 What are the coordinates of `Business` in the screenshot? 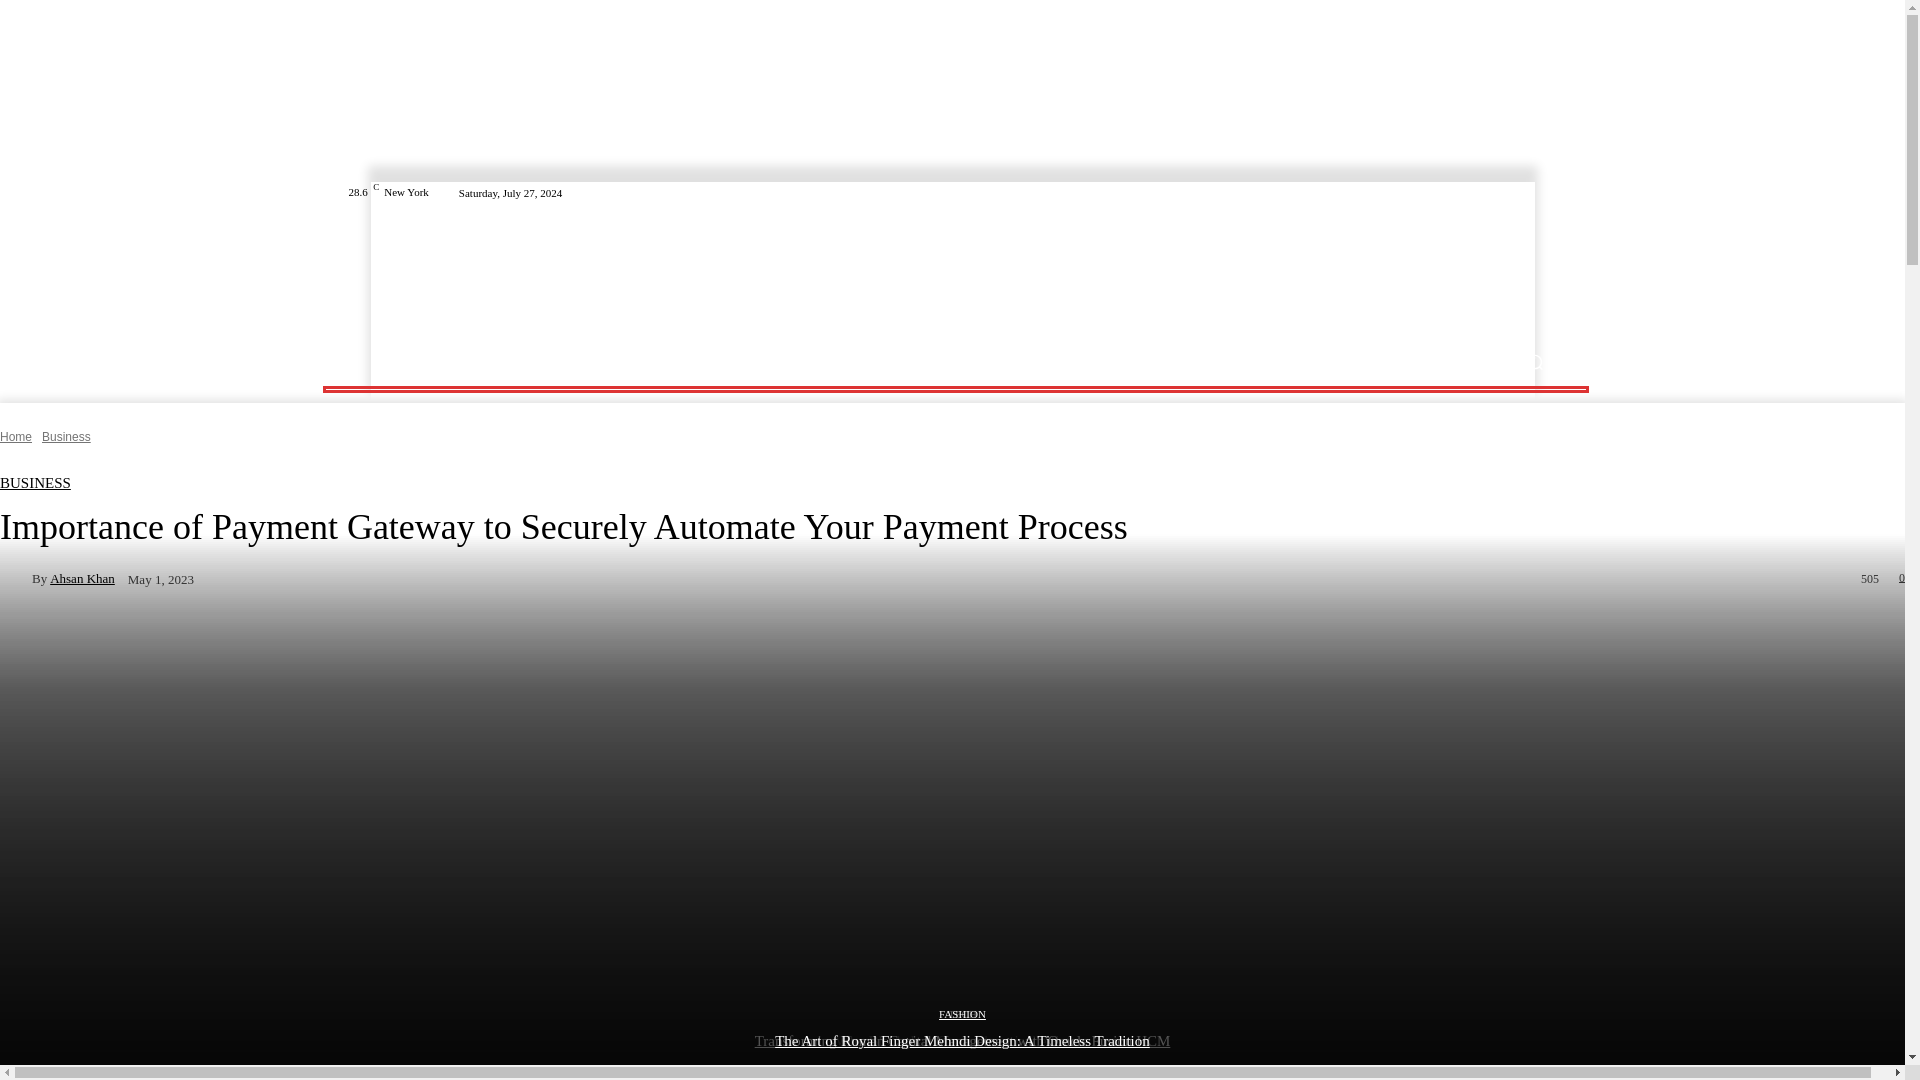 It's located at (522, 362).